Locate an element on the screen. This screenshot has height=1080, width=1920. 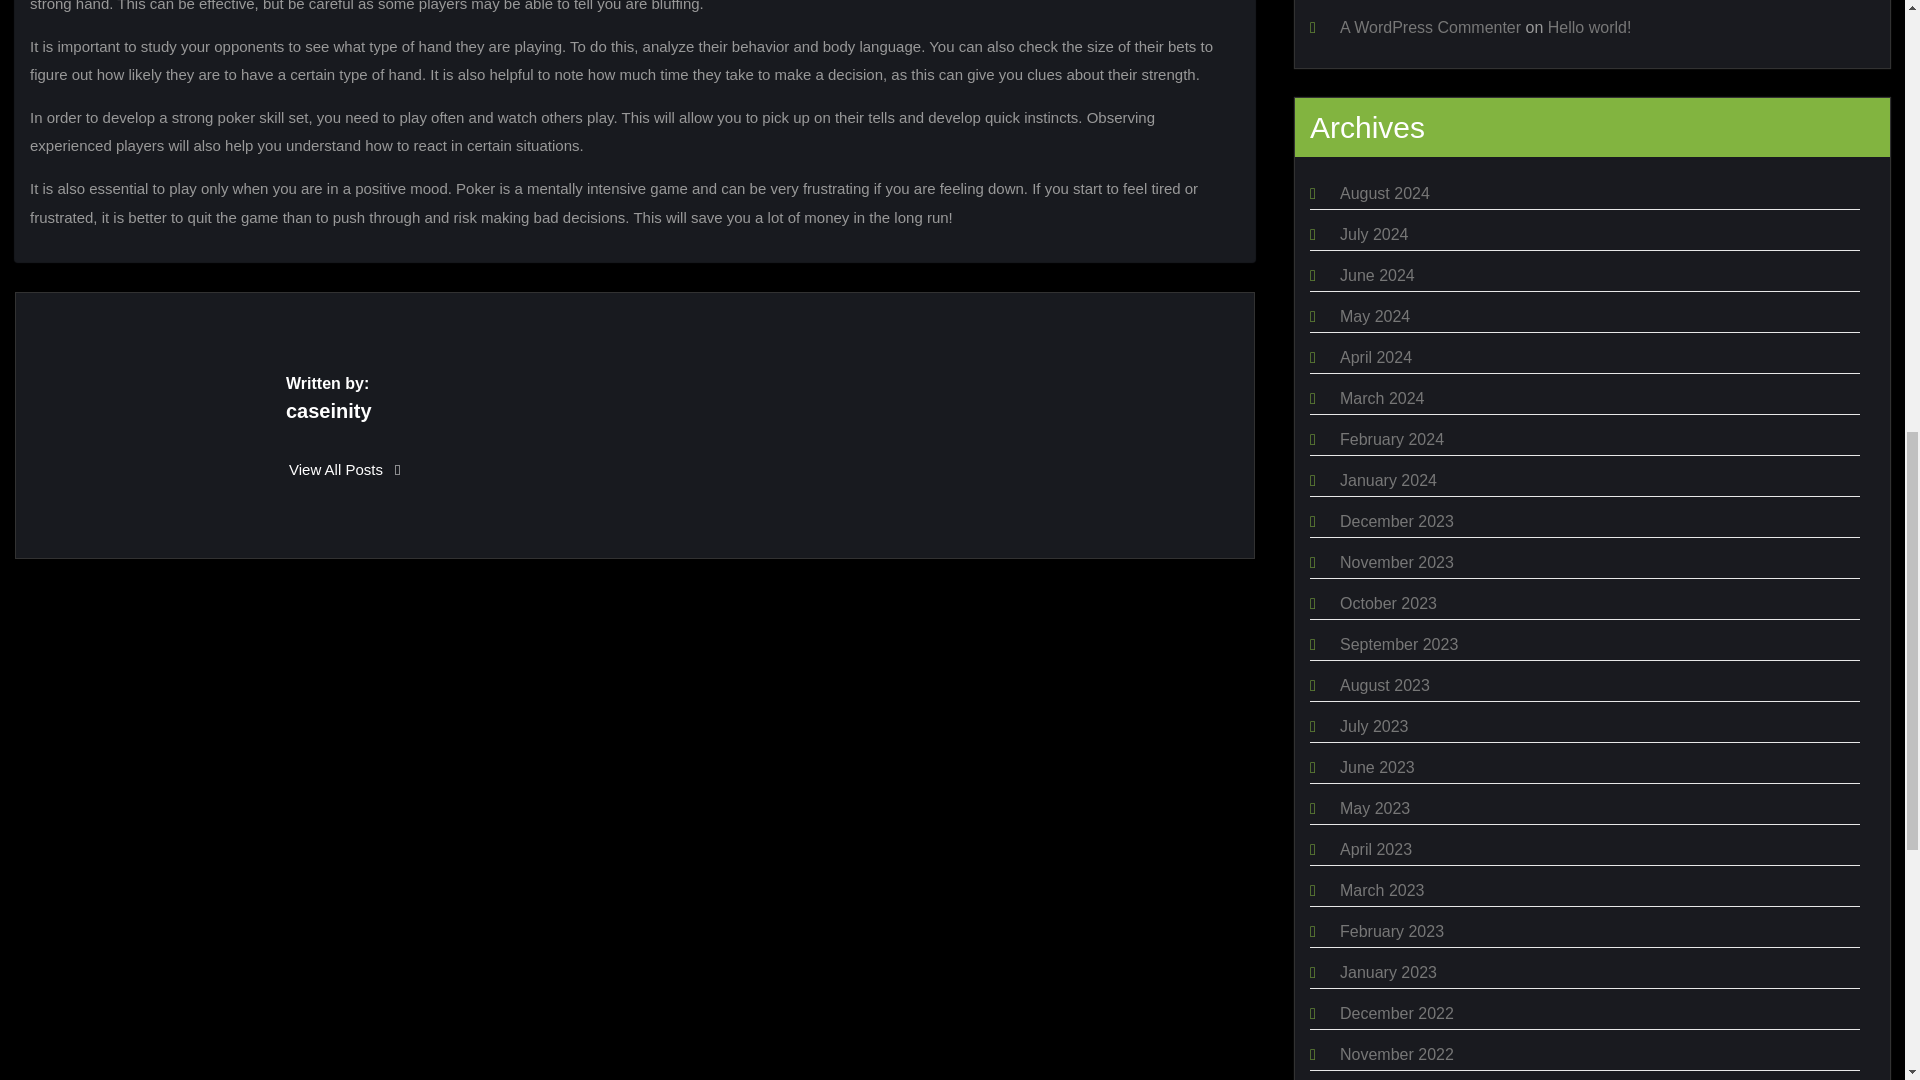
July 2024 is located at coordinates (1374, 234).